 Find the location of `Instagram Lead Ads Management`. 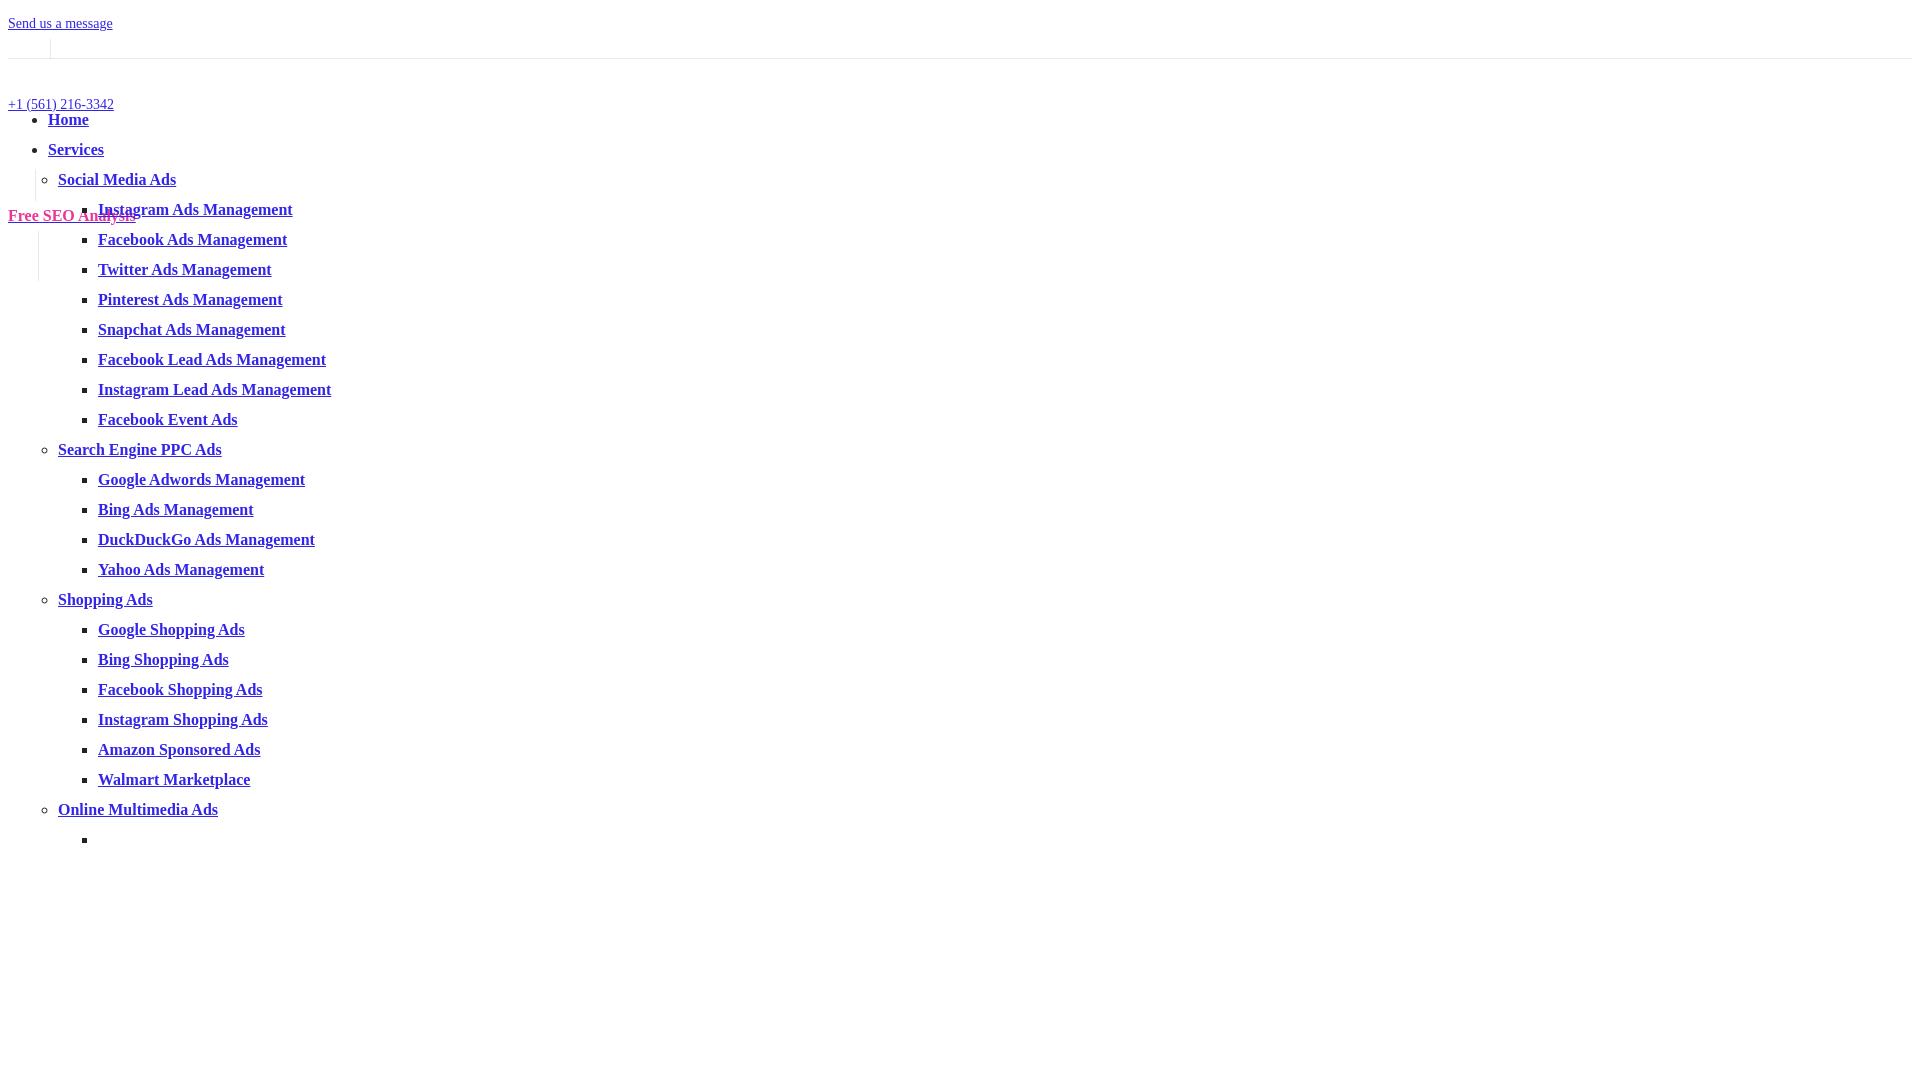

Instagram Lead Ads Management is located at coordinates (214, 390).